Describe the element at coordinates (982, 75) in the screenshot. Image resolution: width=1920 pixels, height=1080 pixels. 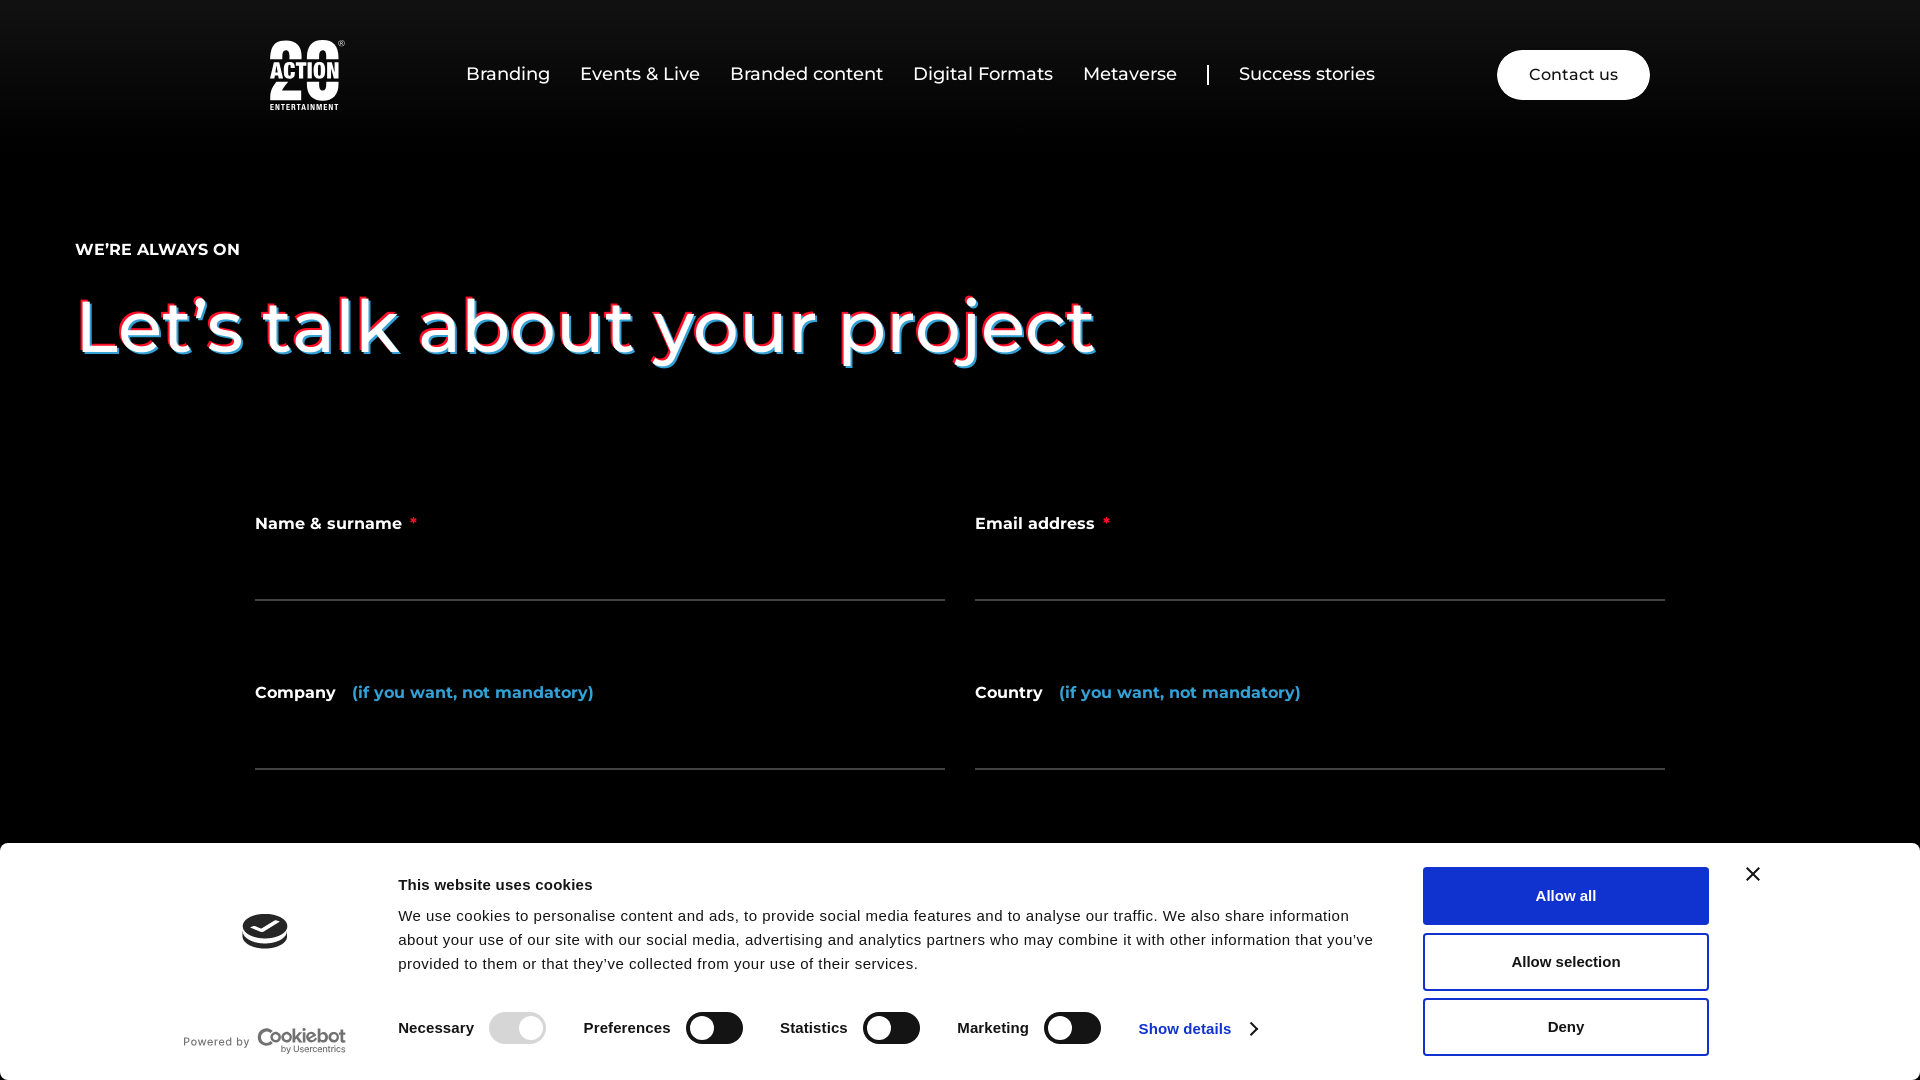
I see `Digital Formats` at that location.